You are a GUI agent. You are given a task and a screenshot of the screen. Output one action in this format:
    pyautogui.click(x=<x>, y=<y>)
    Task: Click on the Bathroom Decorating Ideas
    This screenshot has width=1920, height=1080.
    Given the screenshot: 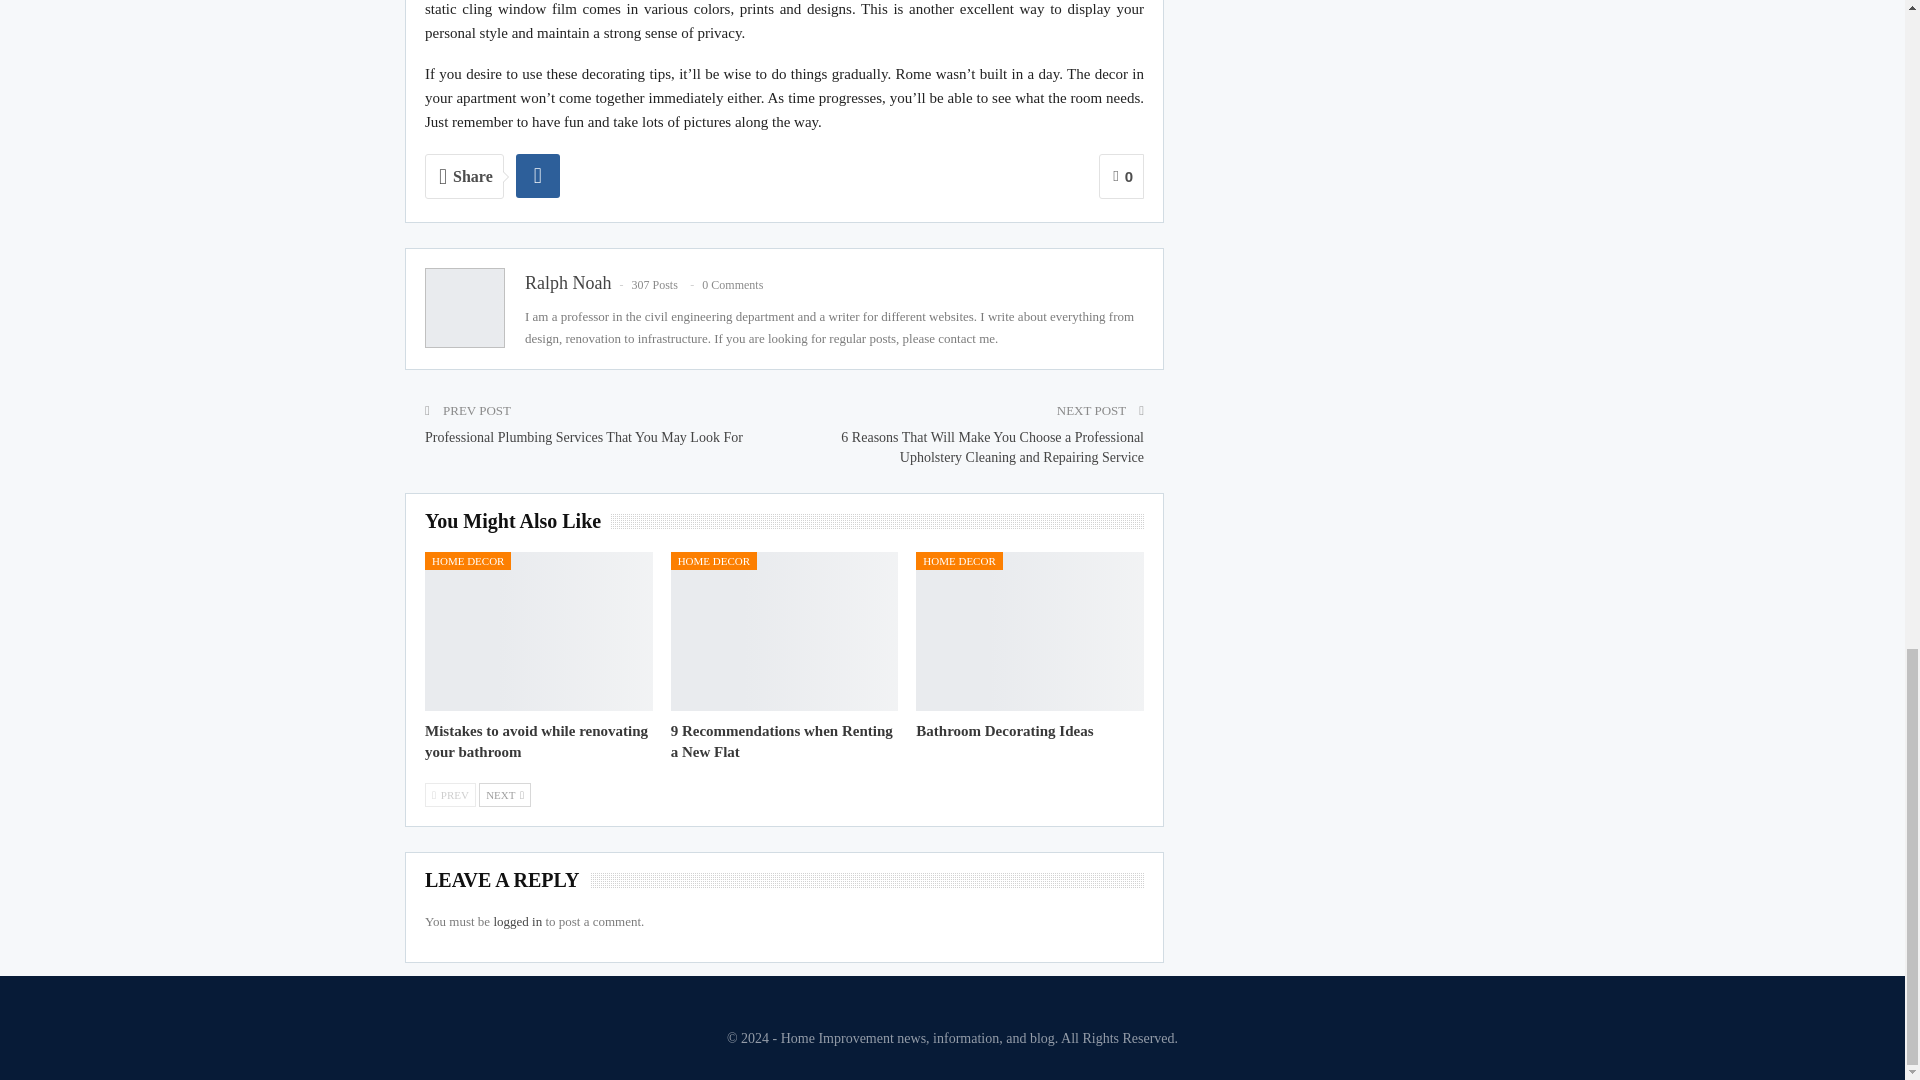 What is the action you would take?
    pyautogui.click(x=1004, y=730)
    